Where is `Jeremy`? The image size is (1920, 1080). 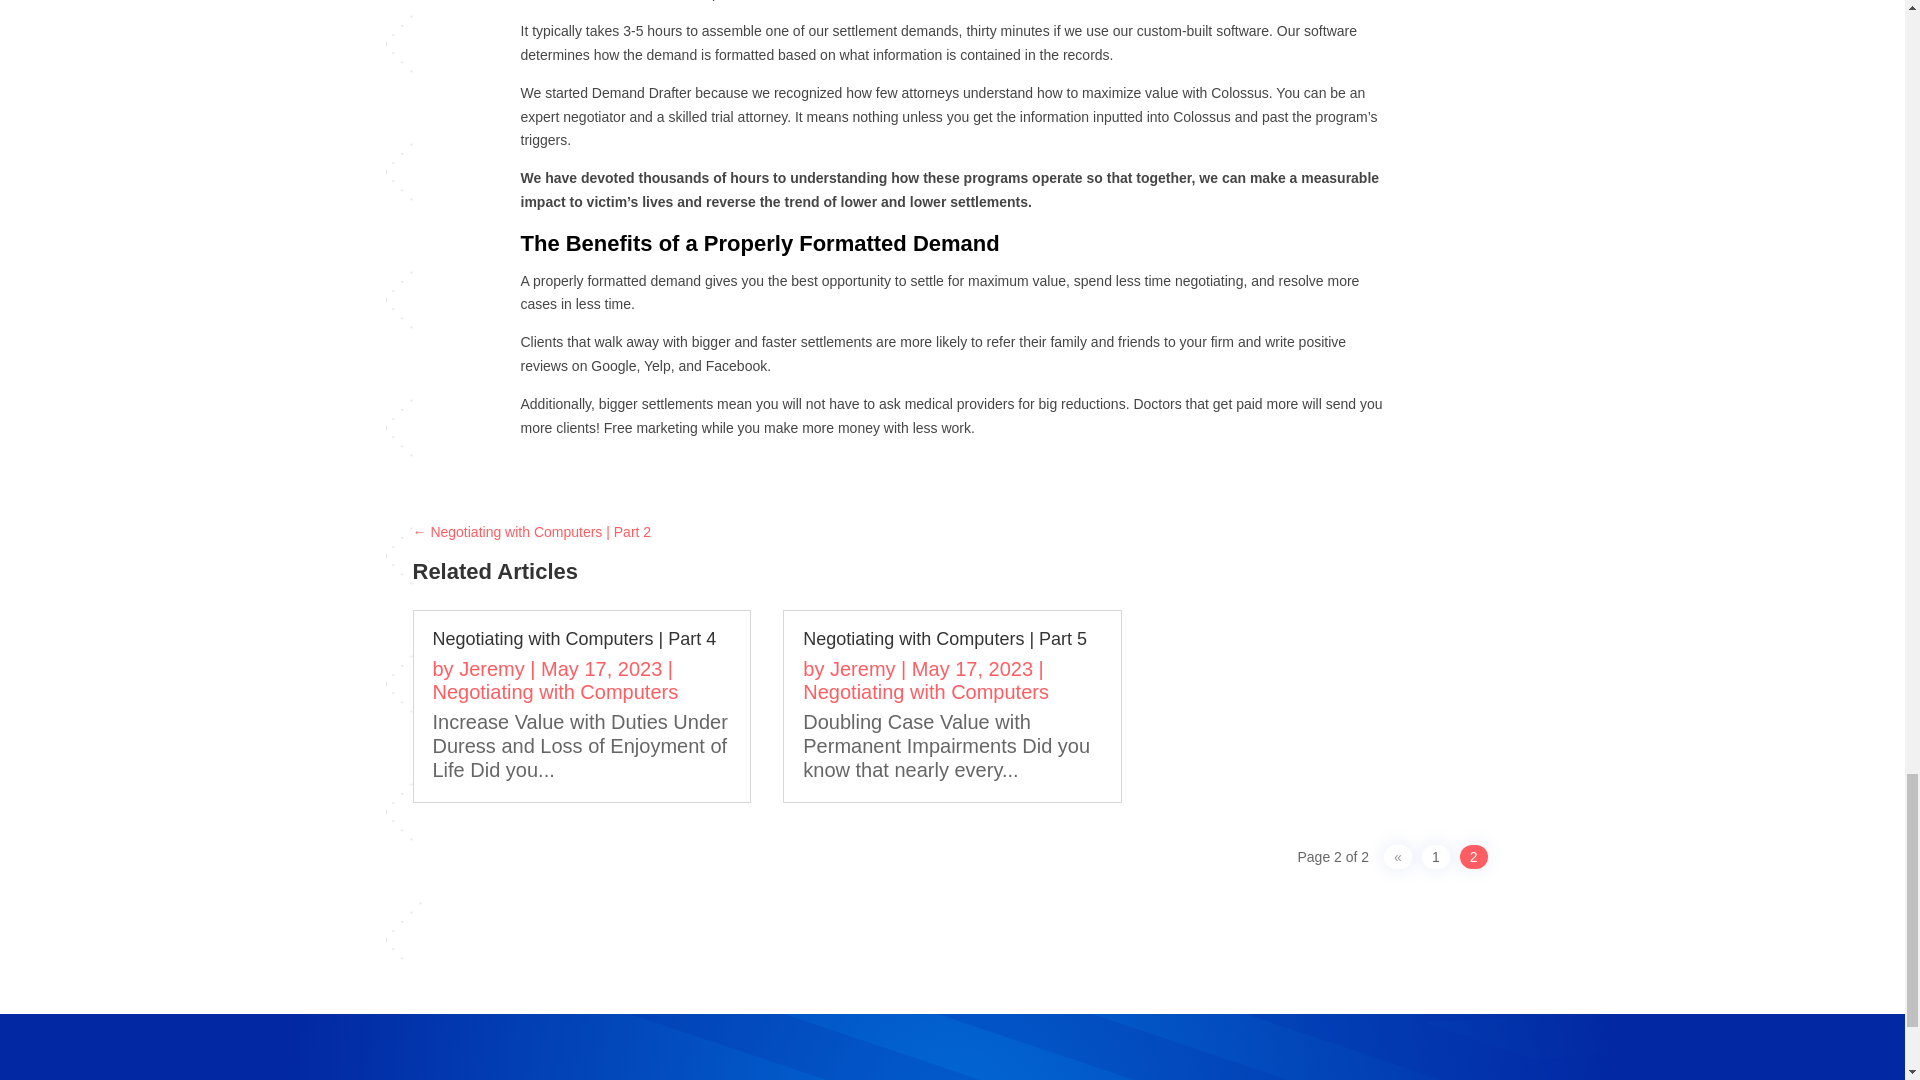 Jeremy is located at coordinates (491, 668).